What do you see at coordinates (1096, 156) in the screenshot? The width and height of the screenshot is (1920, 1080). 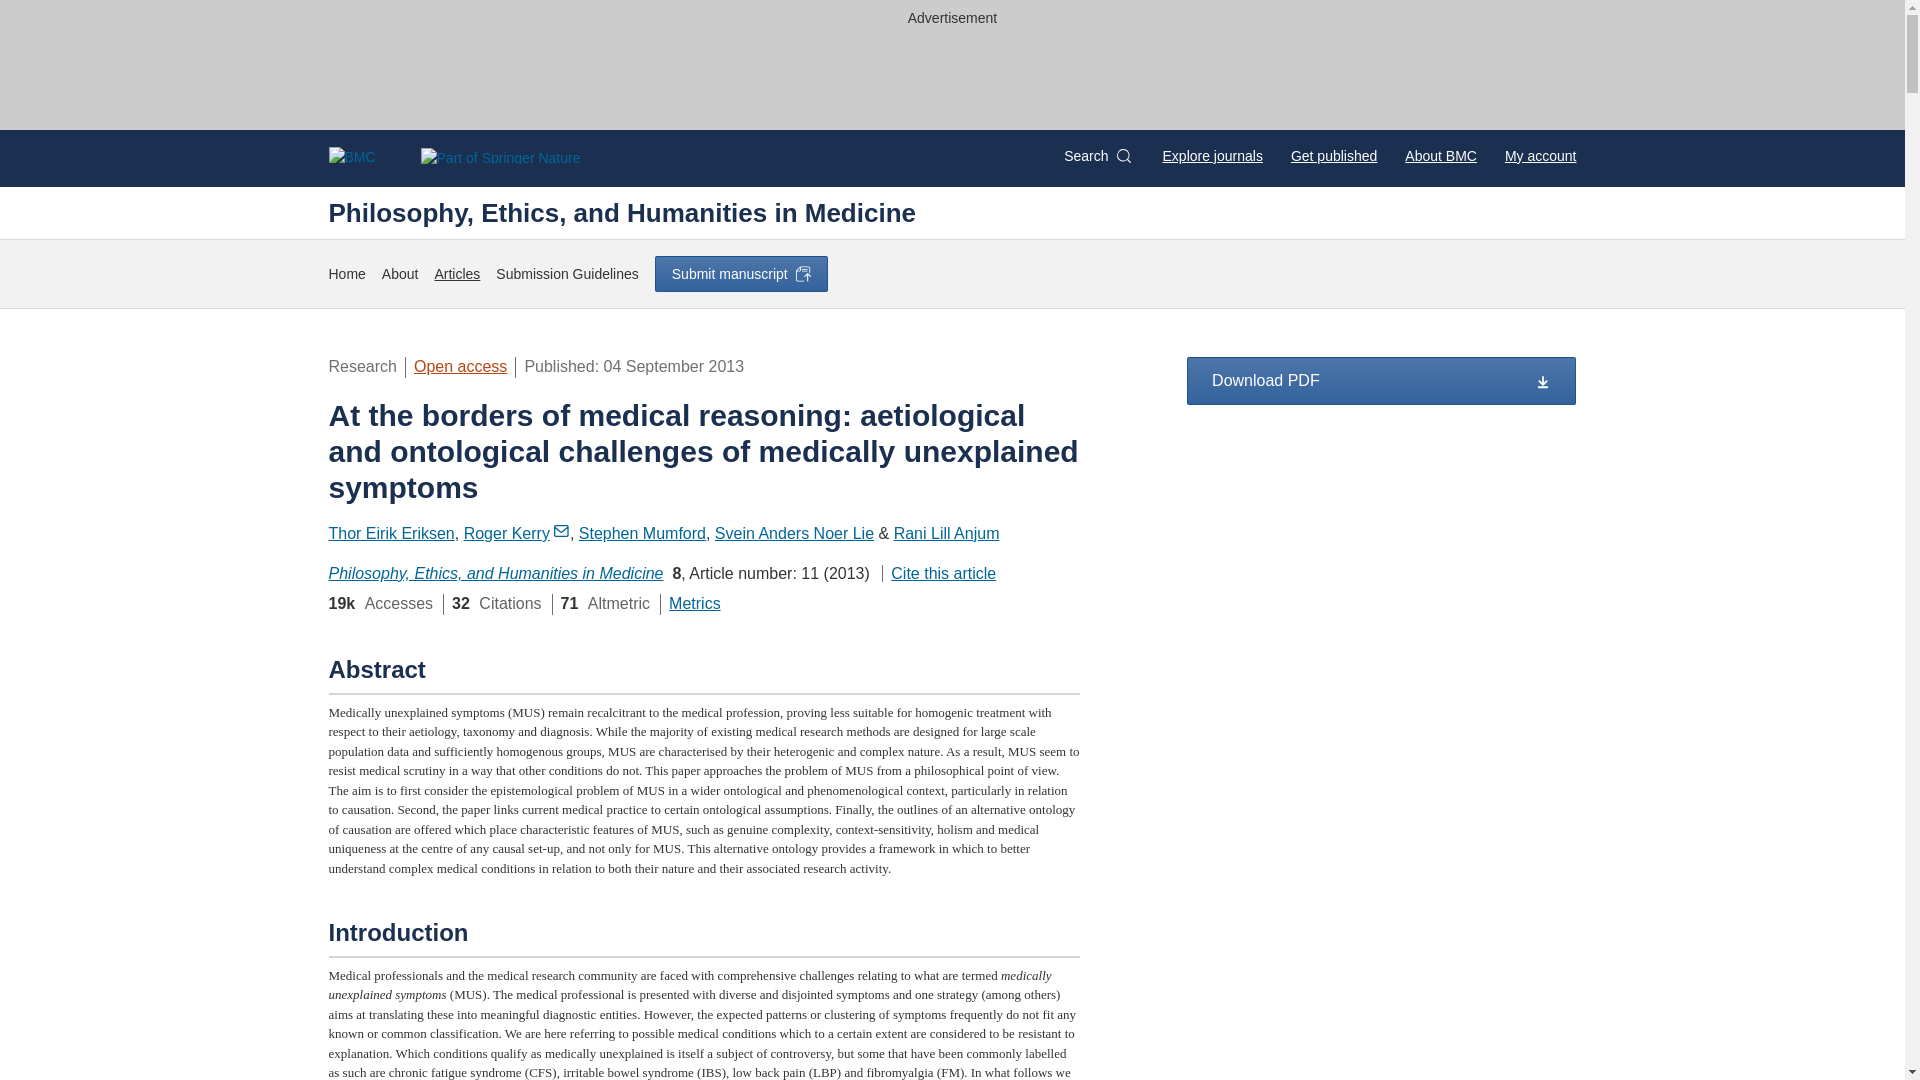 I see `Search` at bounding box center [1096, 156].